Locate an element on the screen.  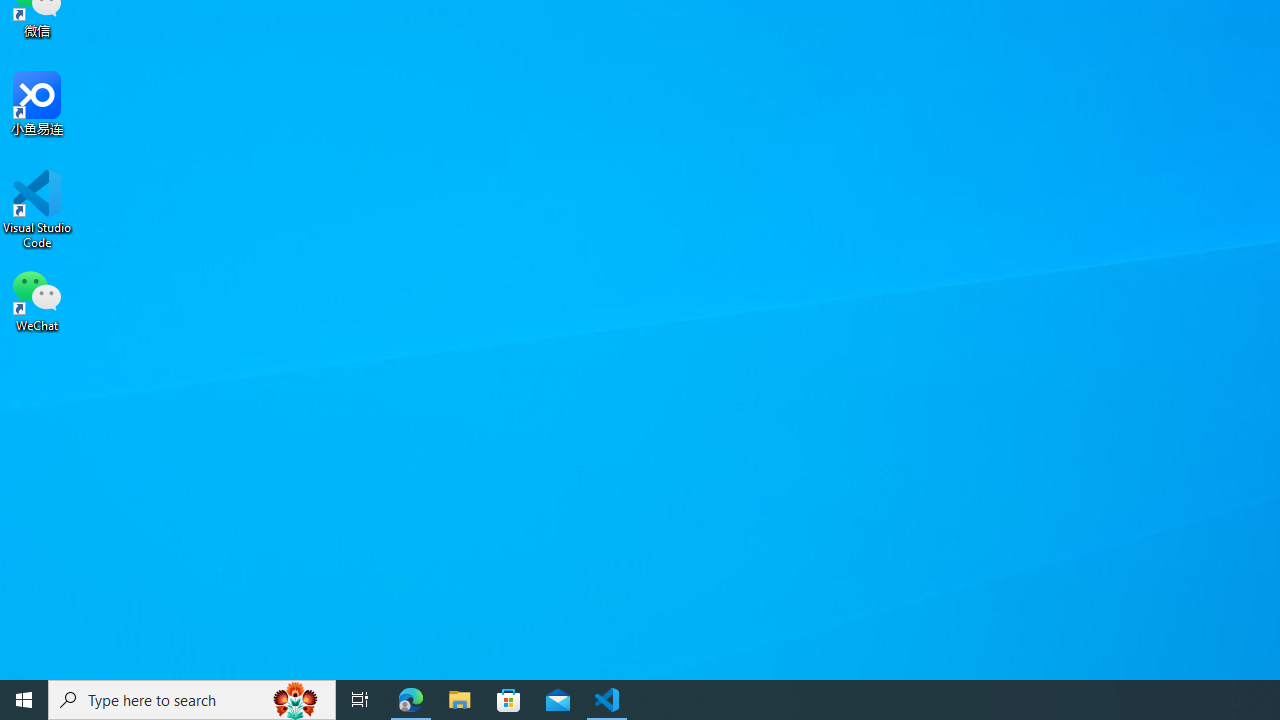
Microsoft Edge - 1 running window is located at coordinates (411, 700).